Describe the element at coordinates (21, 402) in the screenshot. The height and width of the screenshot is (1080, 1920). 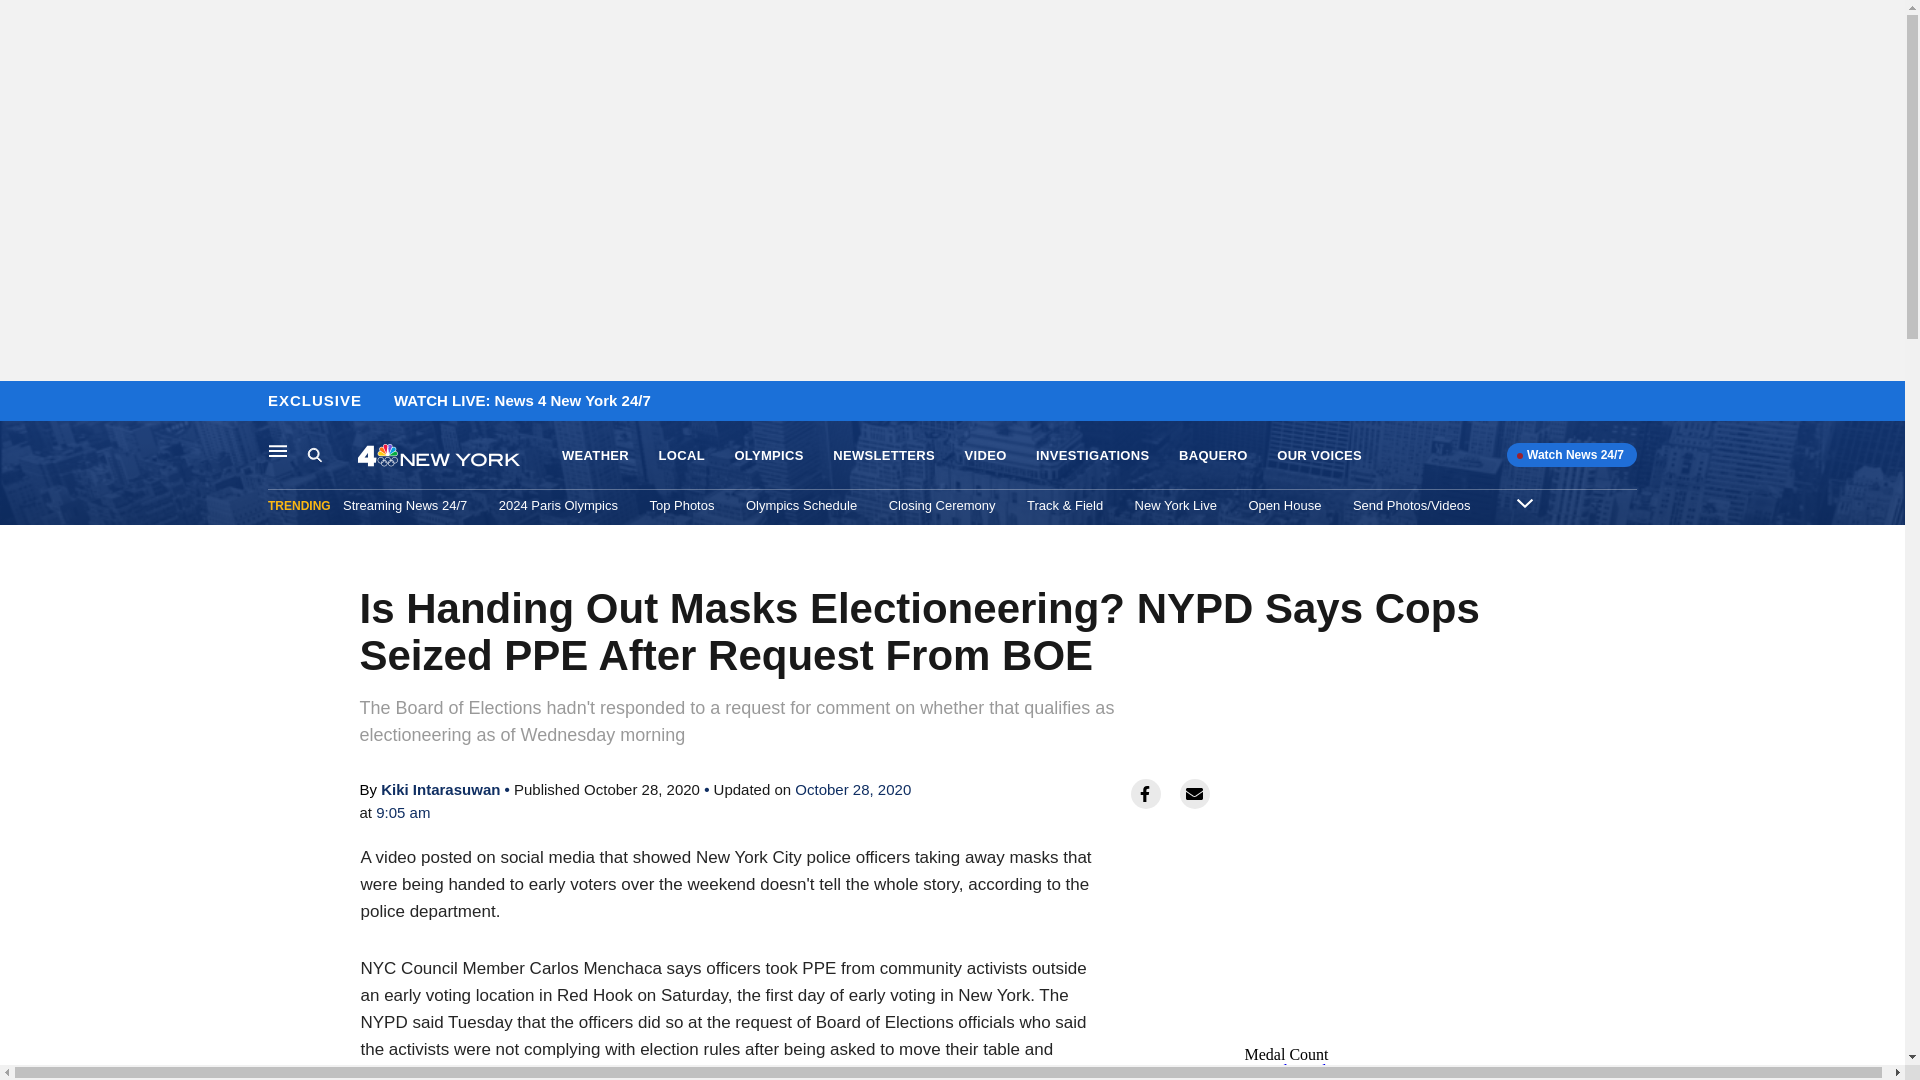
I see `Skip to content` at that location.